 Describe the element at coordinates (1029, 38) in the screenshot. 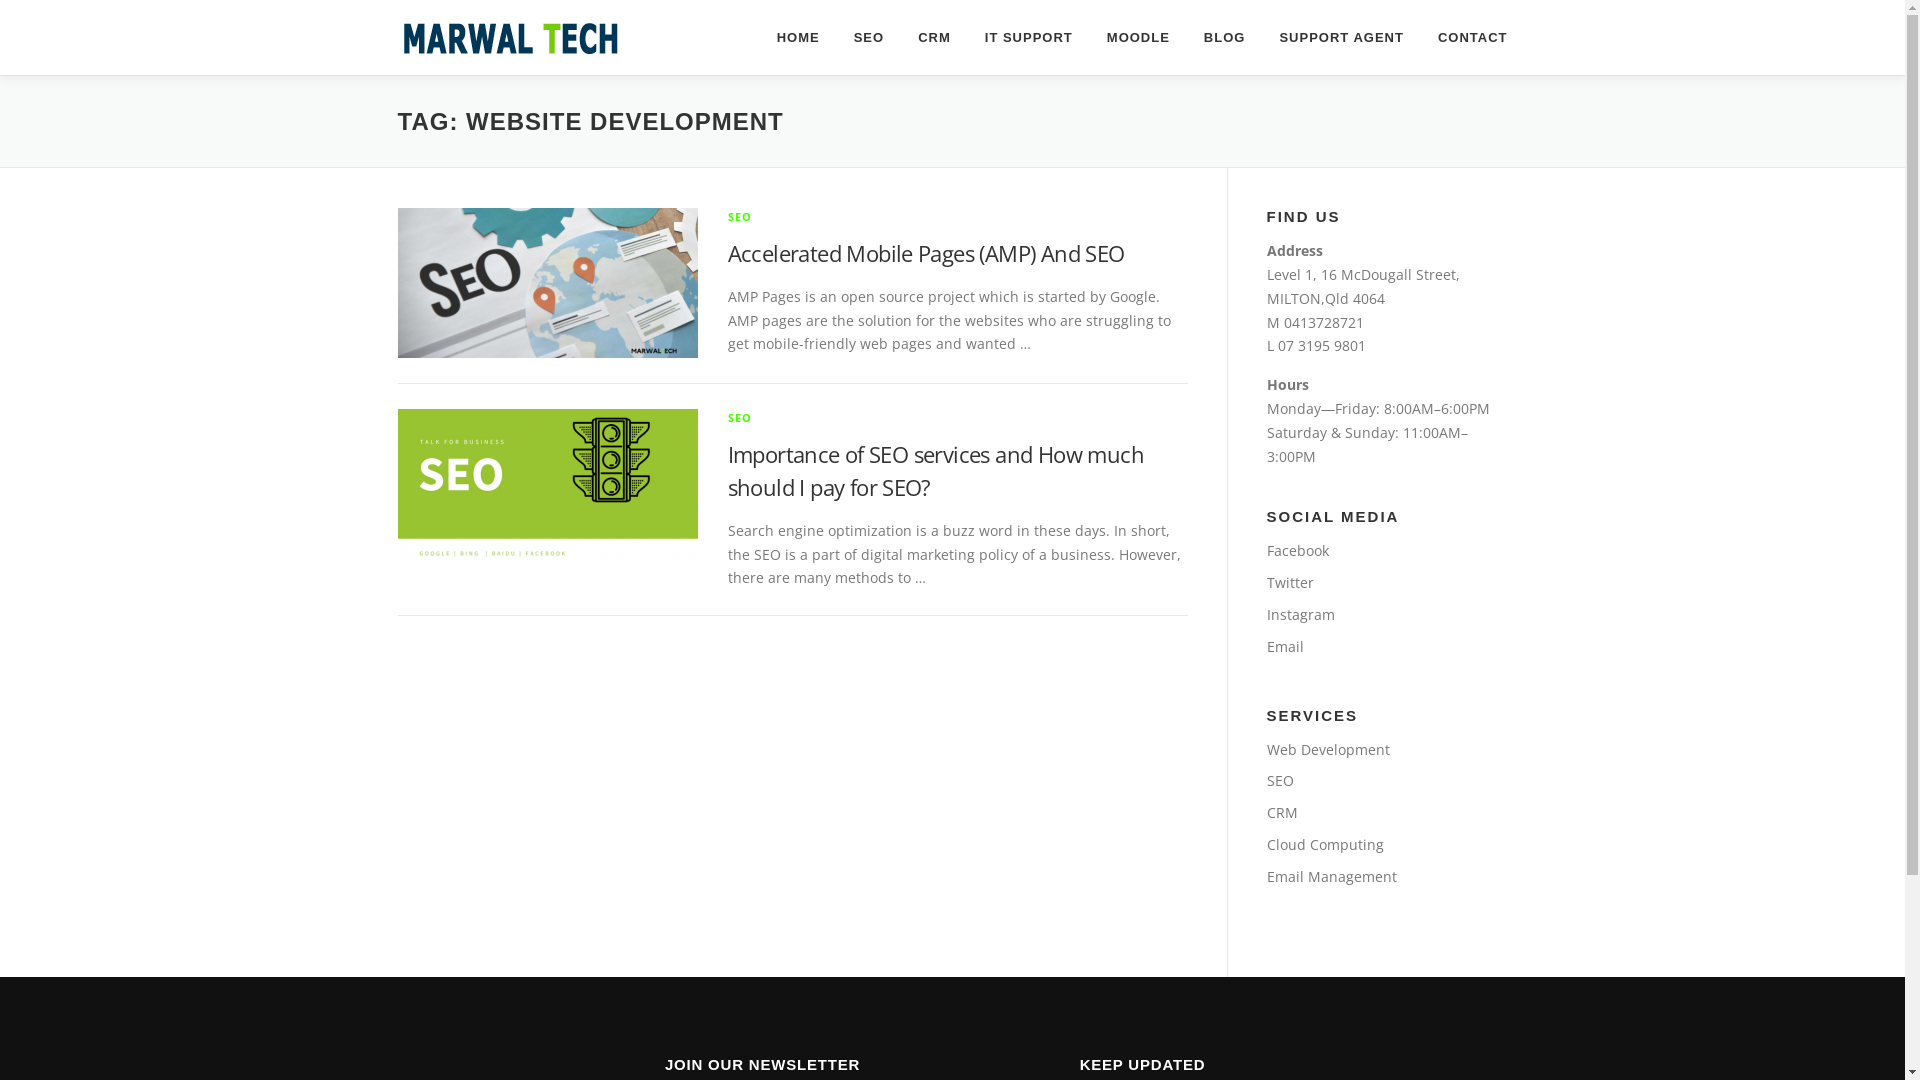

I see `IT SUPPORT` at that location.